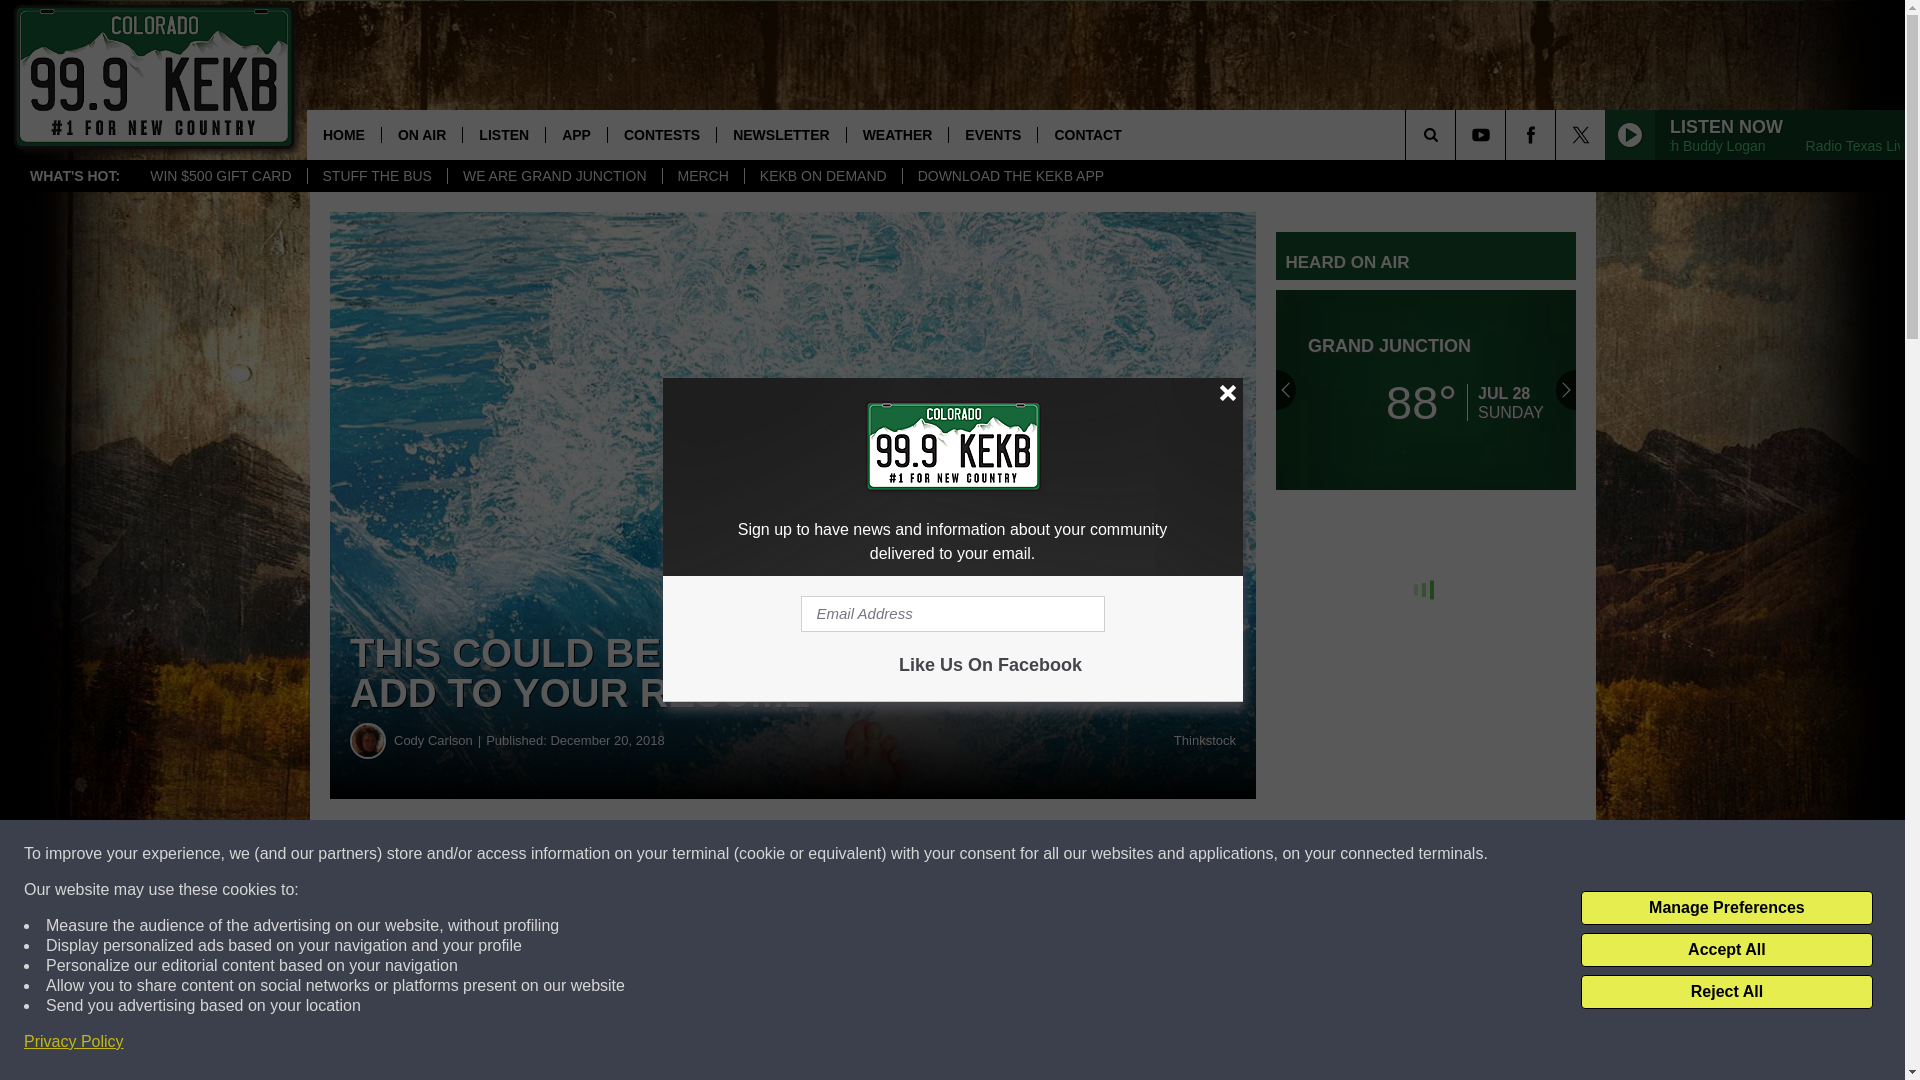  Describe the element at coordinates (344, 134) in the screenshot. I see `HOME` at that location.